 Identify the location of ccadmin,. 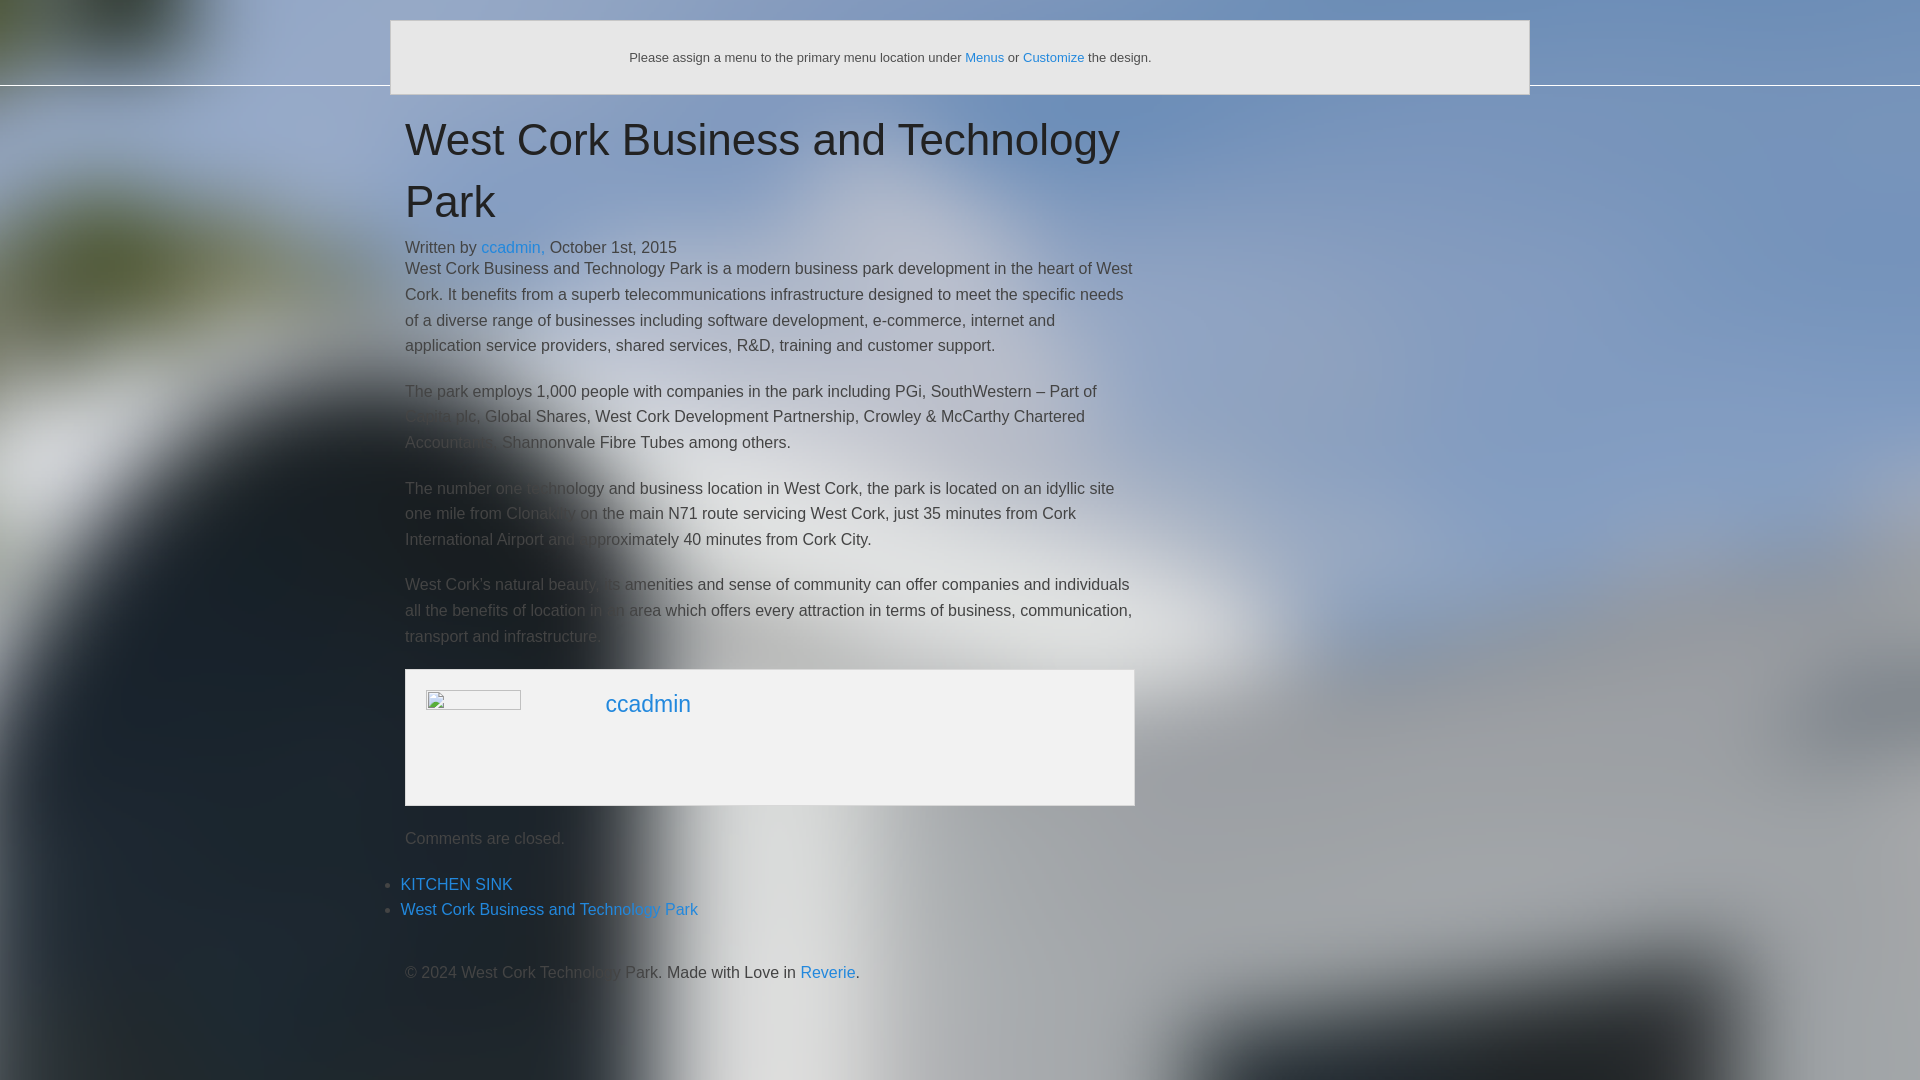
(515, 246).